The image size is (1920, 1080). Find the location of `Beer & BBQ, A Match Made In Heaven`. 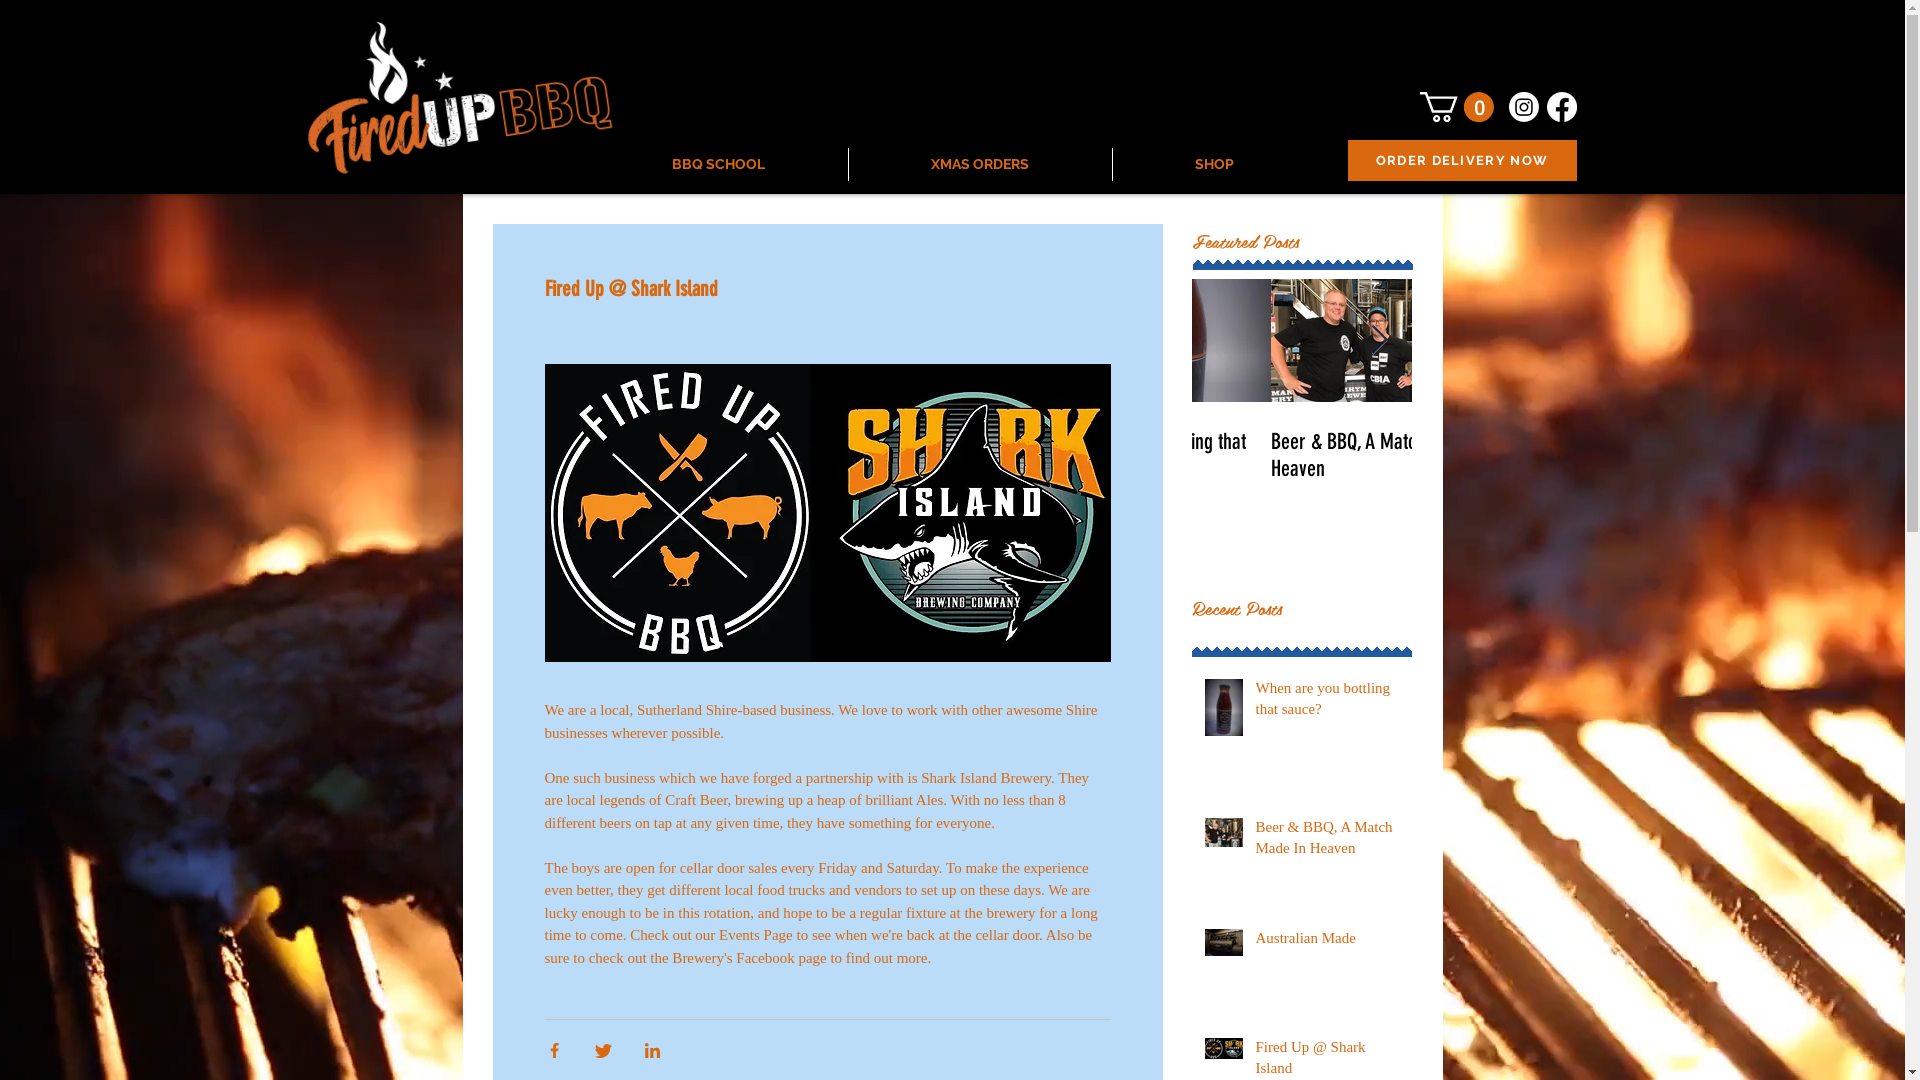

Beer & BBQ, A Match Made In Heaven is located at coordinates (1522, 455).